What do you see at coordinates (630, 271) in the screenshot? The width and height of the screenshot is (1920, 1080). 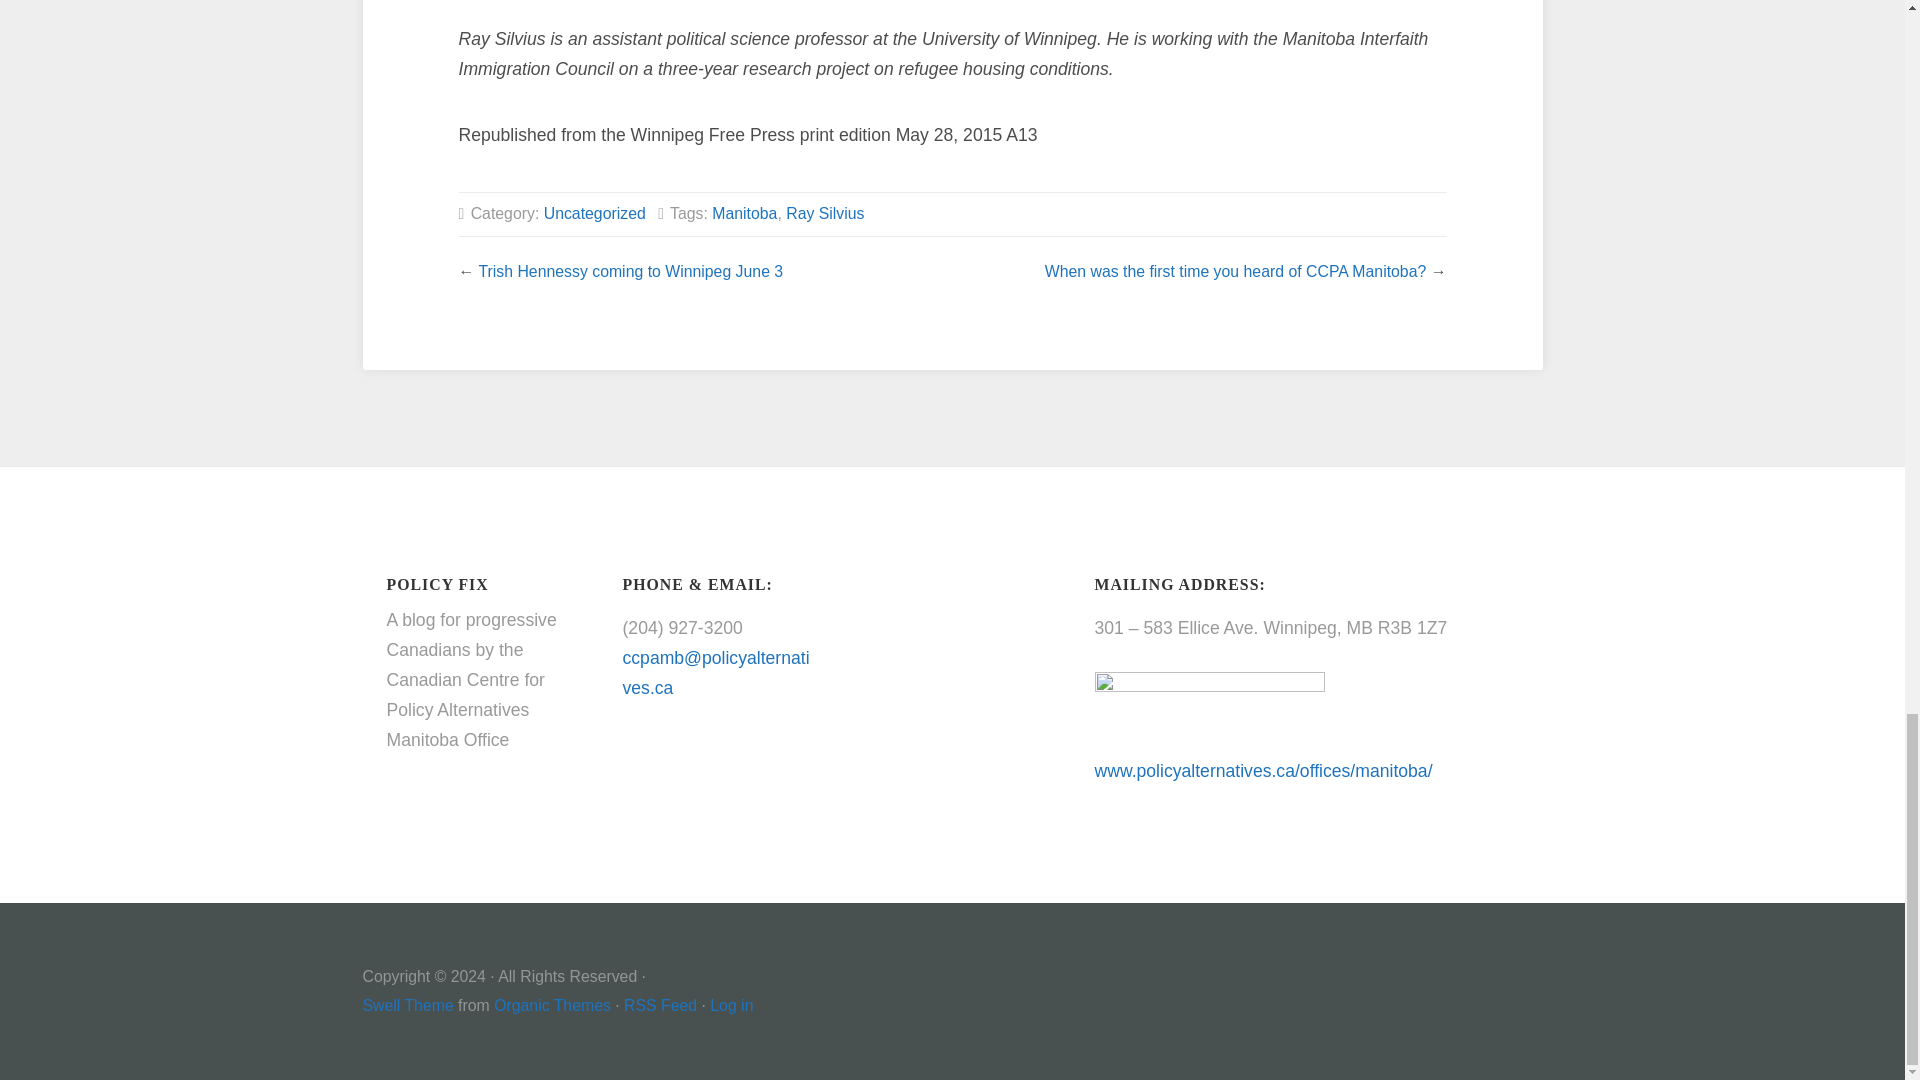 I see `Trish Hennessy coming to Winnipeg June 3` at bounding box center [630, 271].